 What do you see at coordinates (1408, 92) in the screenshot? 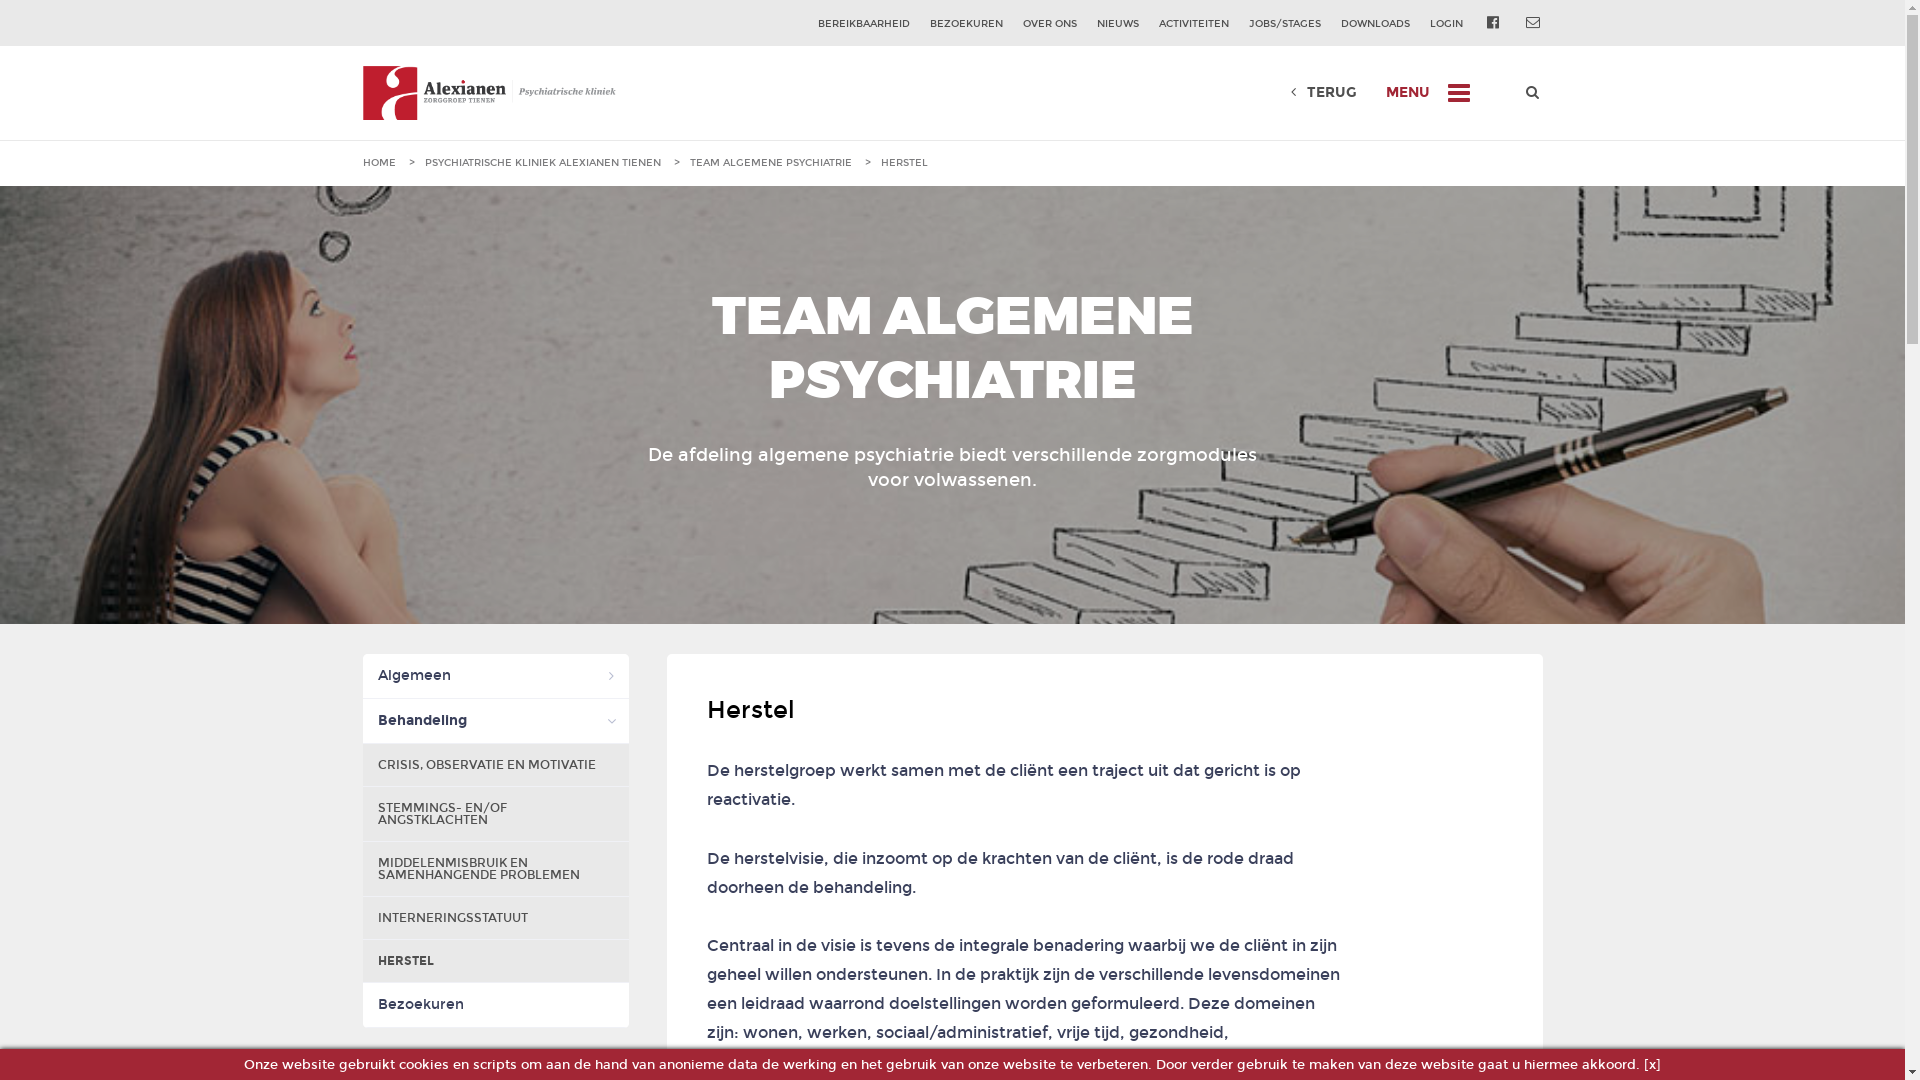
I see `MENU` at bounding box center [1408, 92].